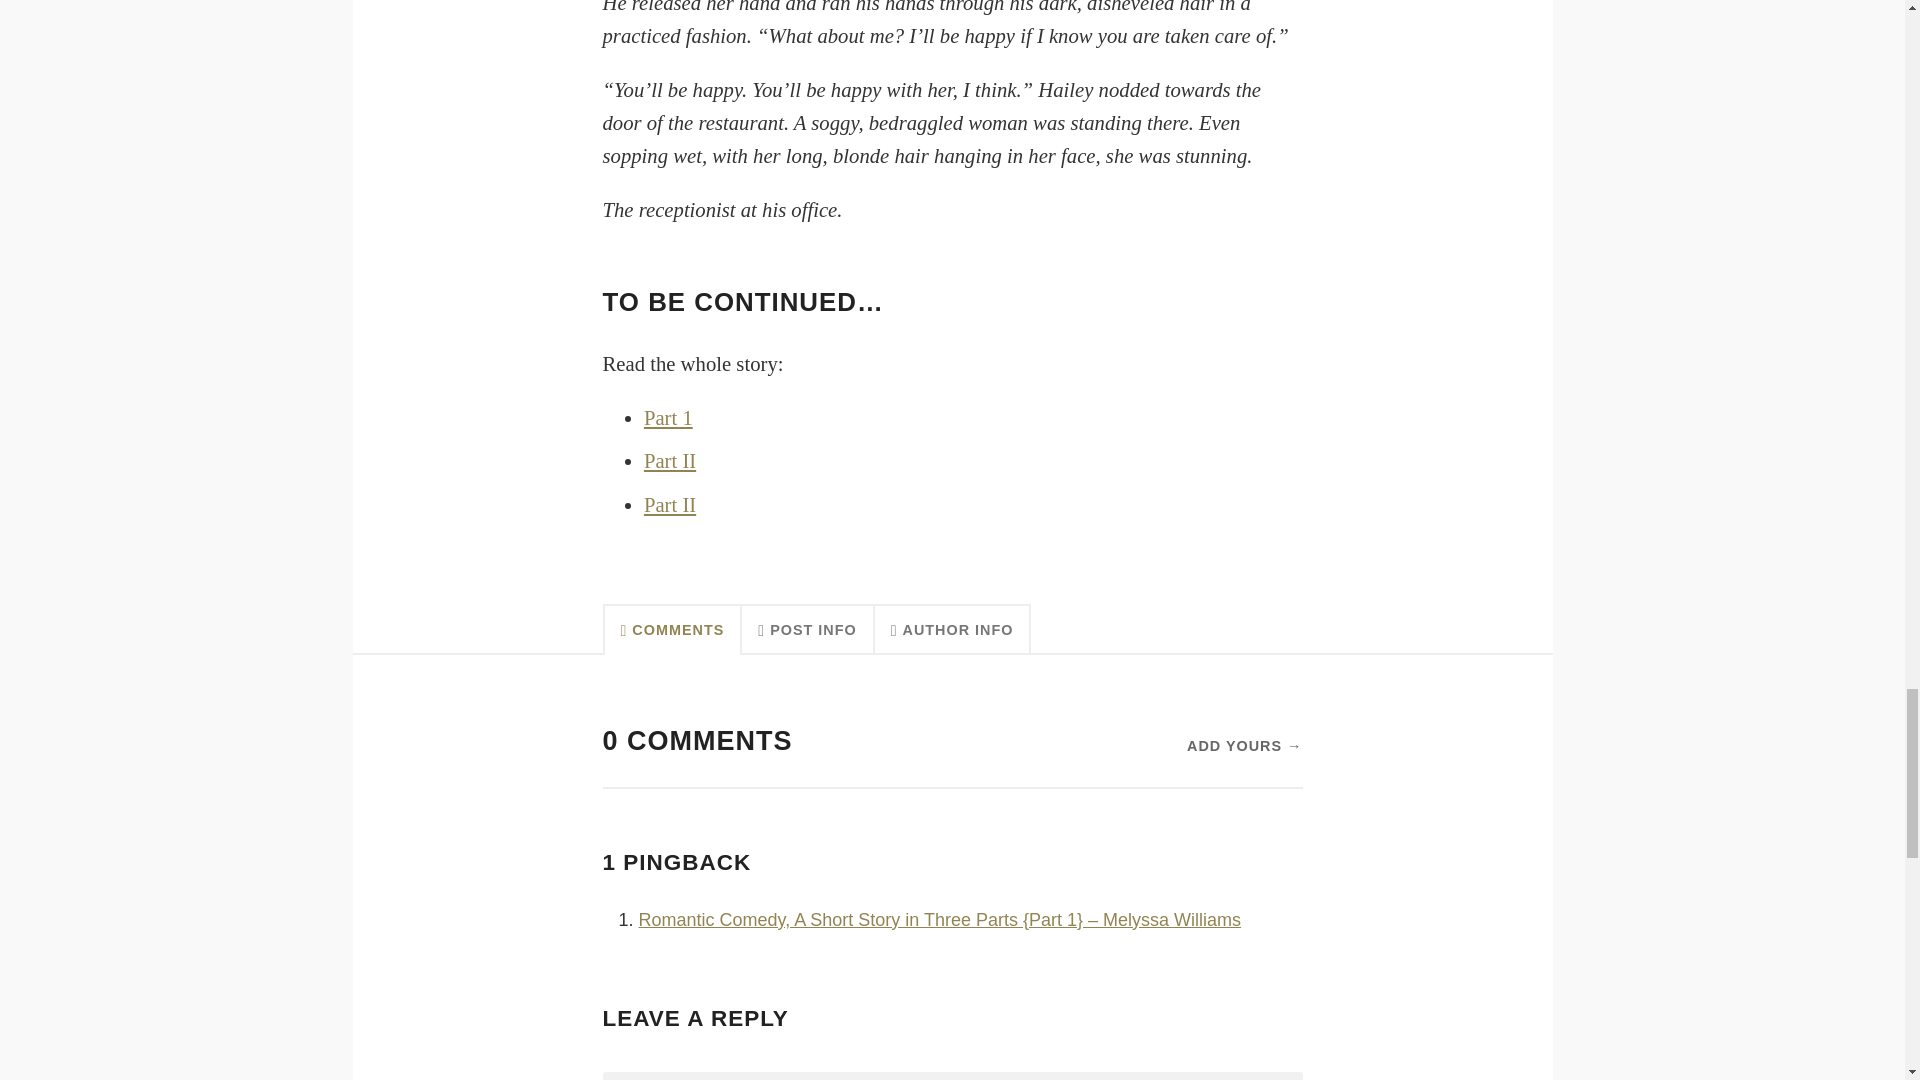 The height and width of the screenshot is (1080, 1920). Describe the element at coordinates (807, 628) in the screenshot. I see `POST INFO` at that location.